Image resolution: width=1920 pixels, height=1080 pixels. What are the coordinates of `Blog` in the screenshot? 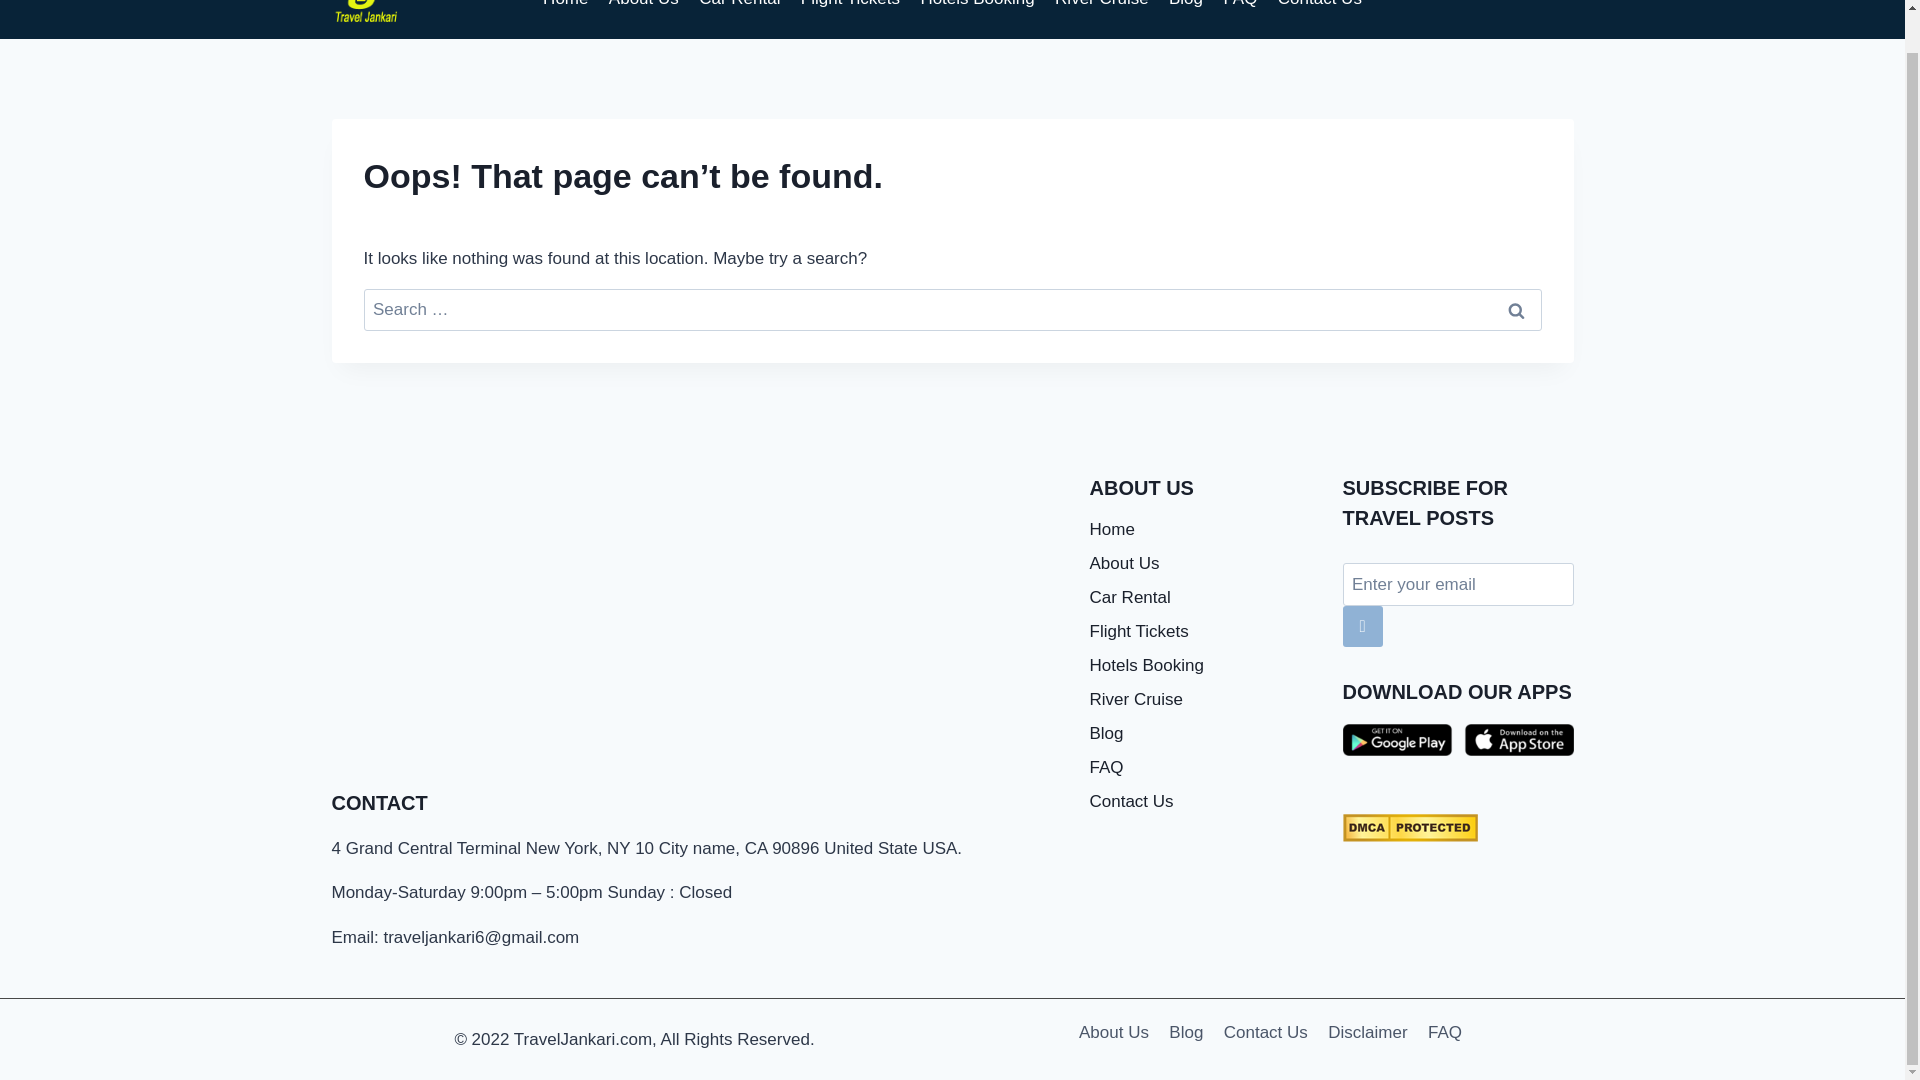 It's located at (1202, 734).